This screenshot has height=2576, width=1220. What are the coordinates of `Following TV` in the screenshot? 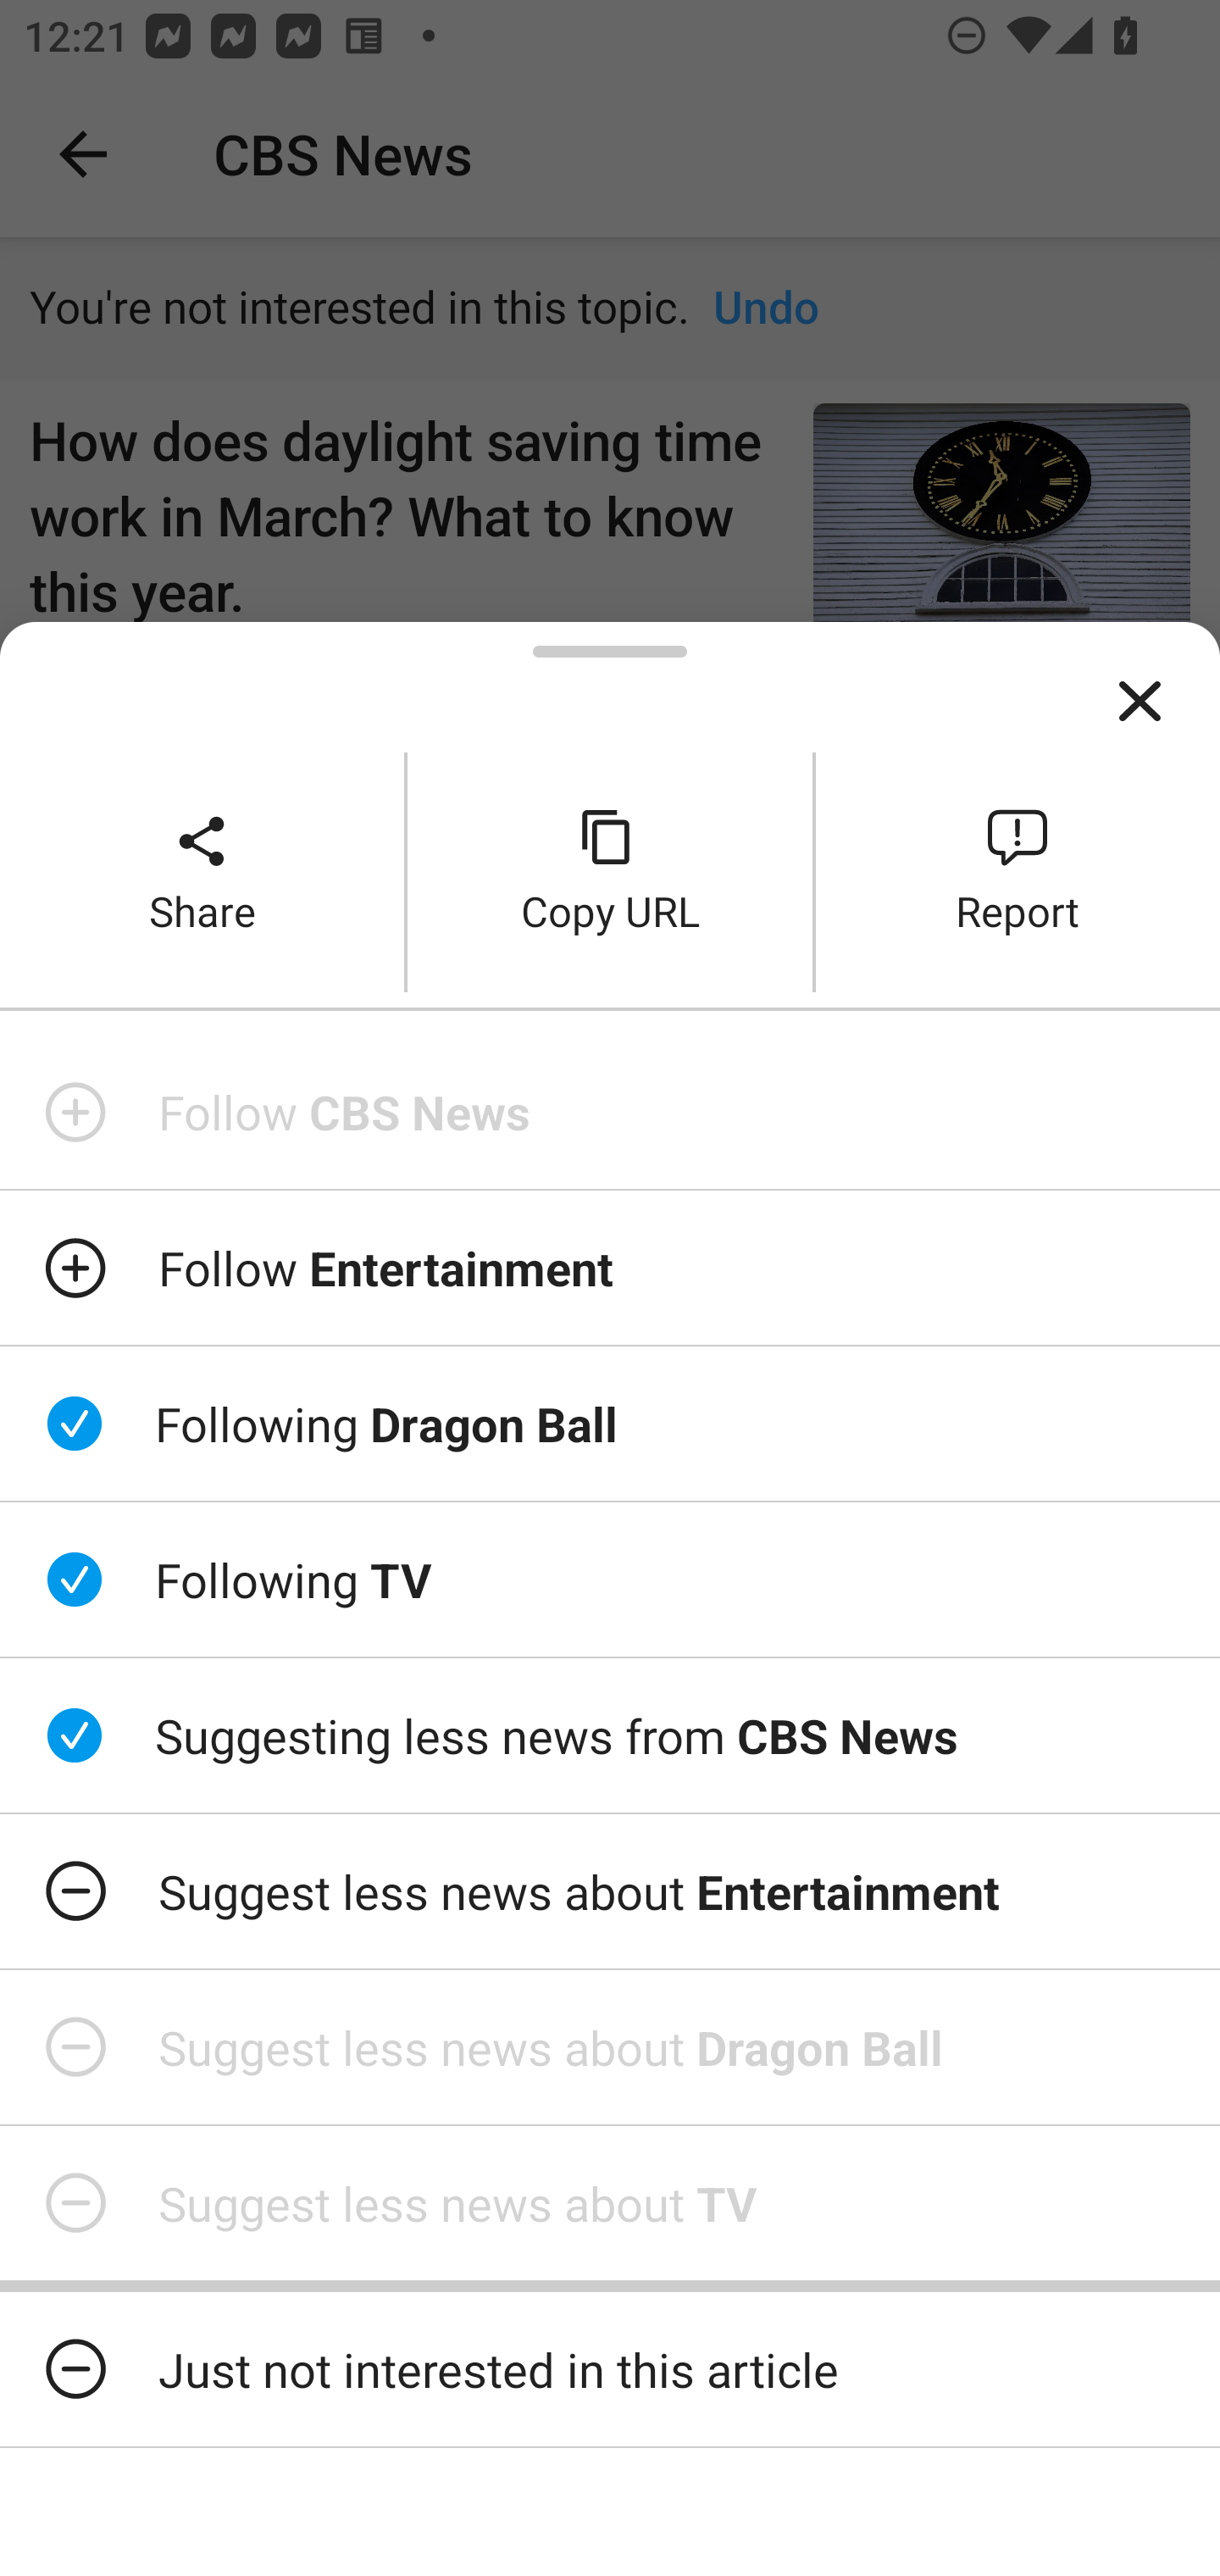 It's located at (610, 1579).